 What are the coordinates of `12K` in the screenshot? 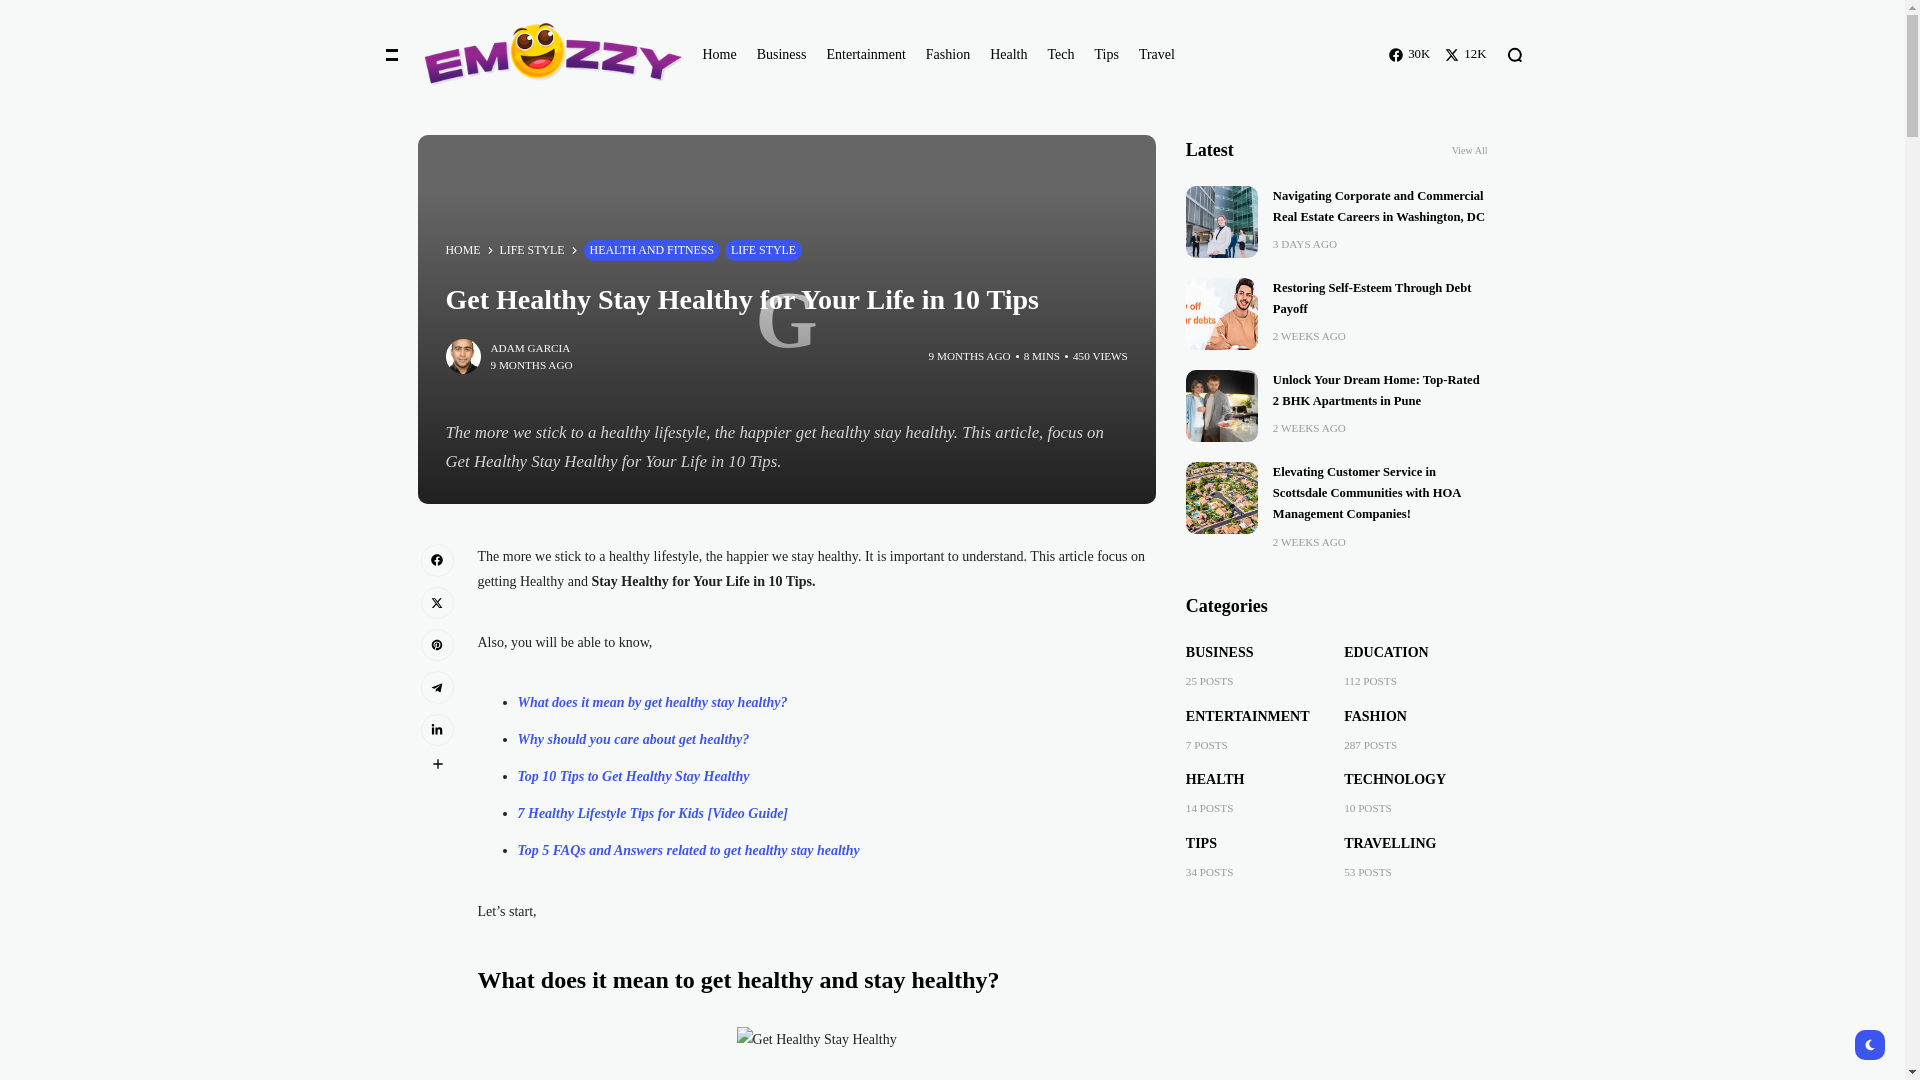 It's located at (1466, 54).